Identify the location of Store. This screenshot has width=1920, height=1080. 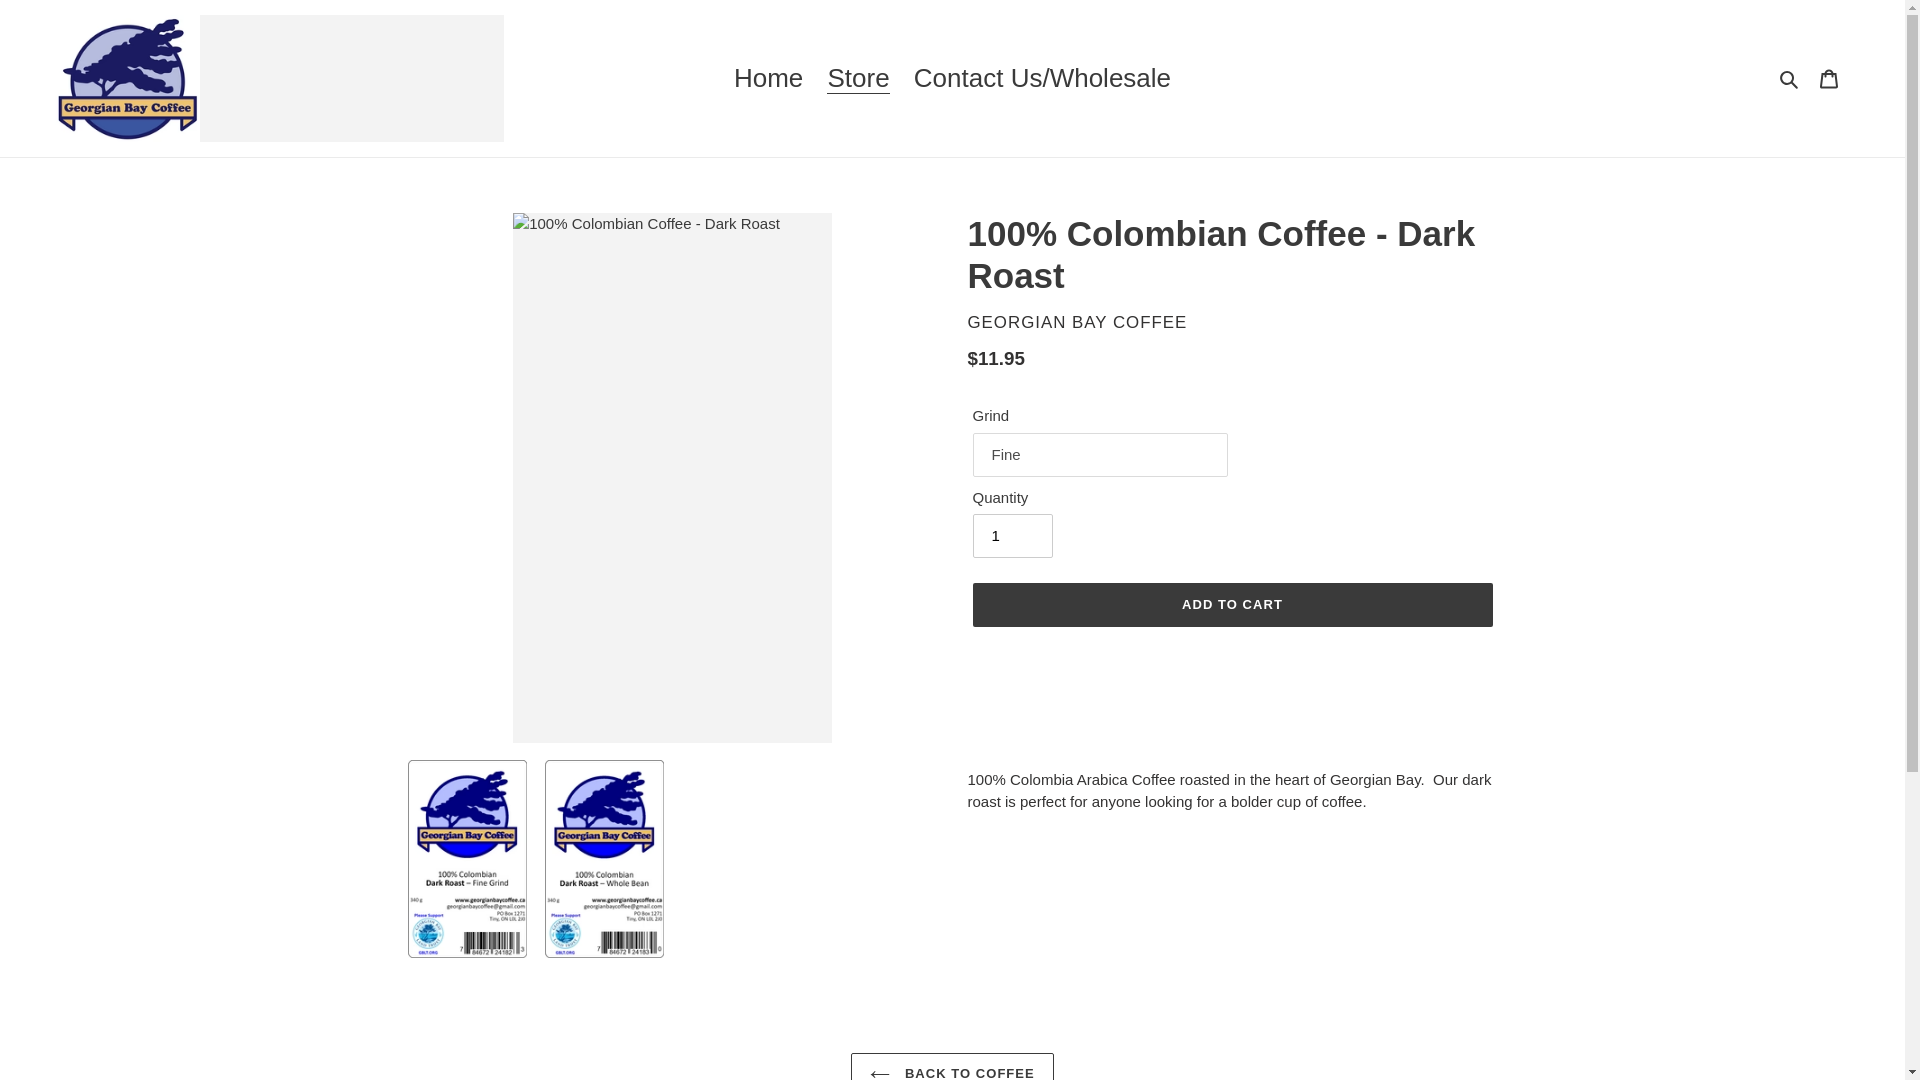
(858, 78).